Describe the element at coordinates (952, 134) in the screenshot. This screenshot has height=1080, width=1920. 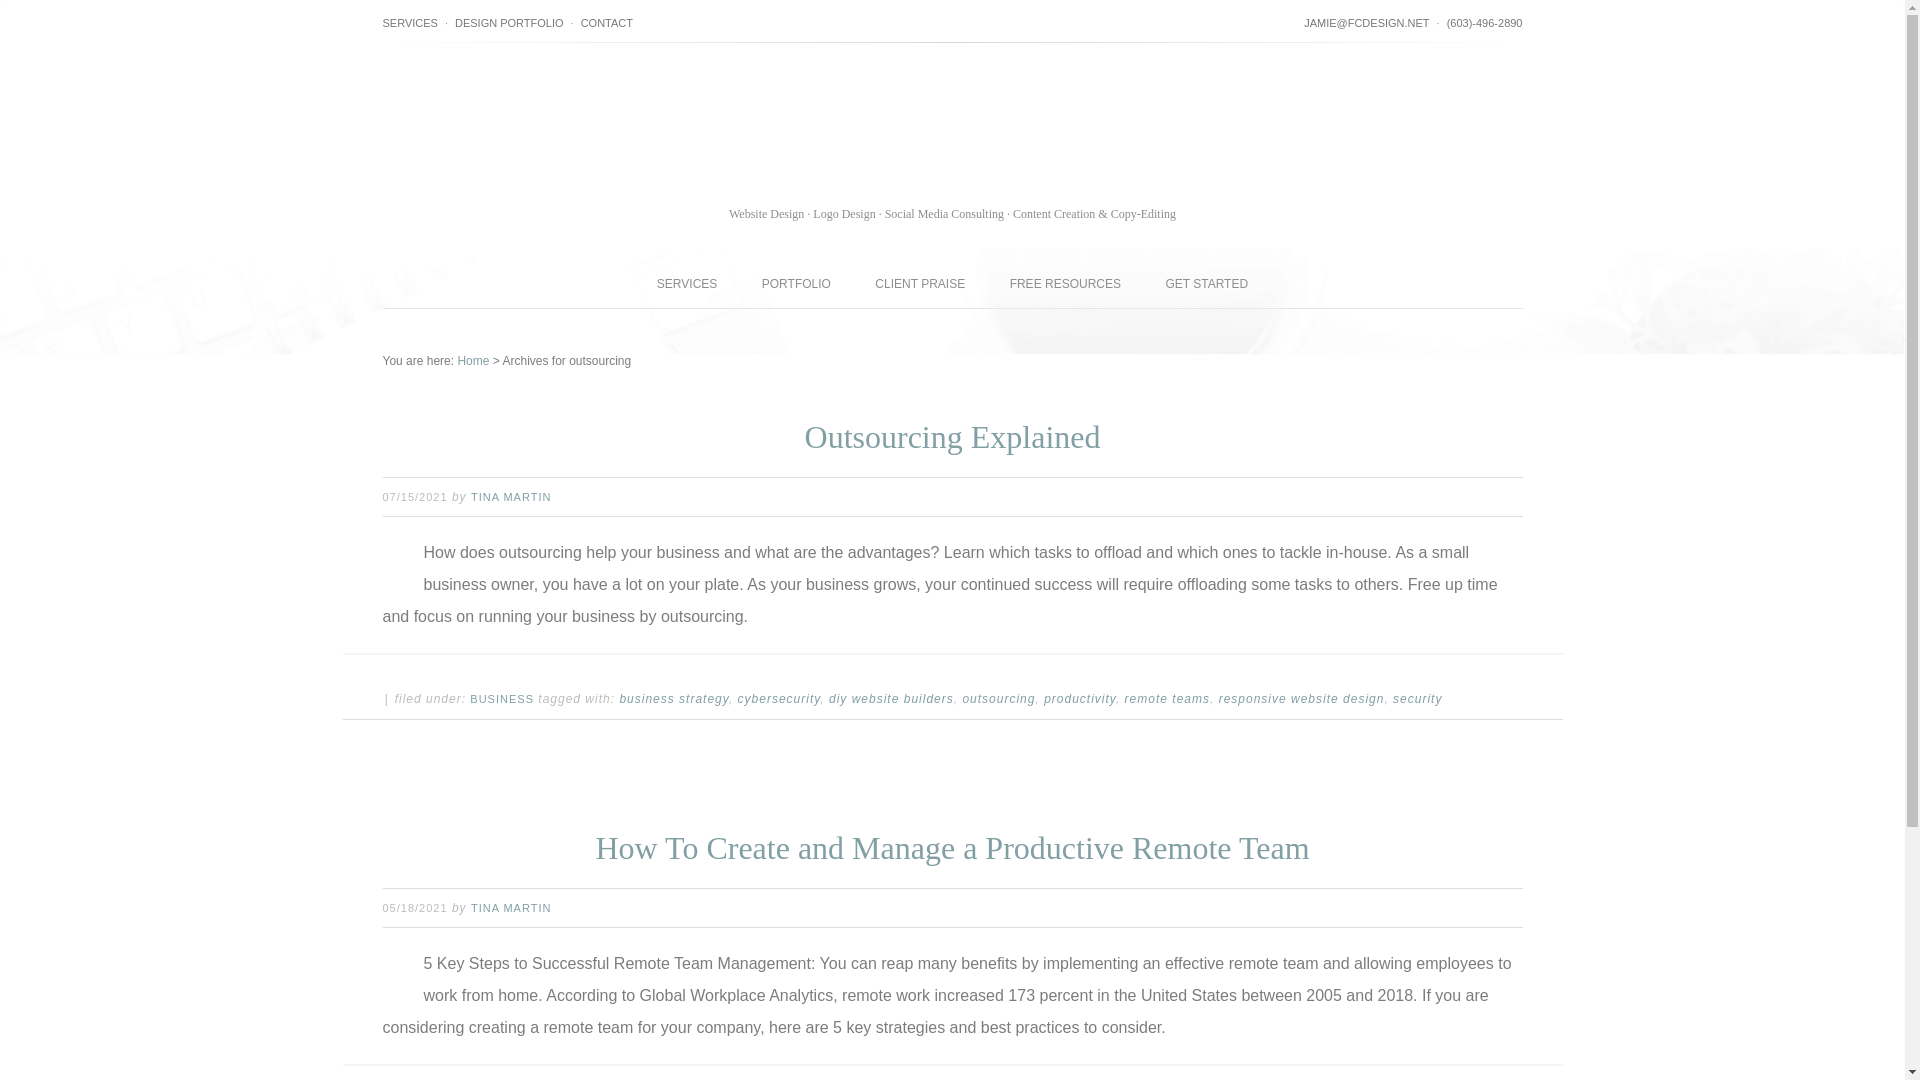
I see `Fat Cat Design` at that location.